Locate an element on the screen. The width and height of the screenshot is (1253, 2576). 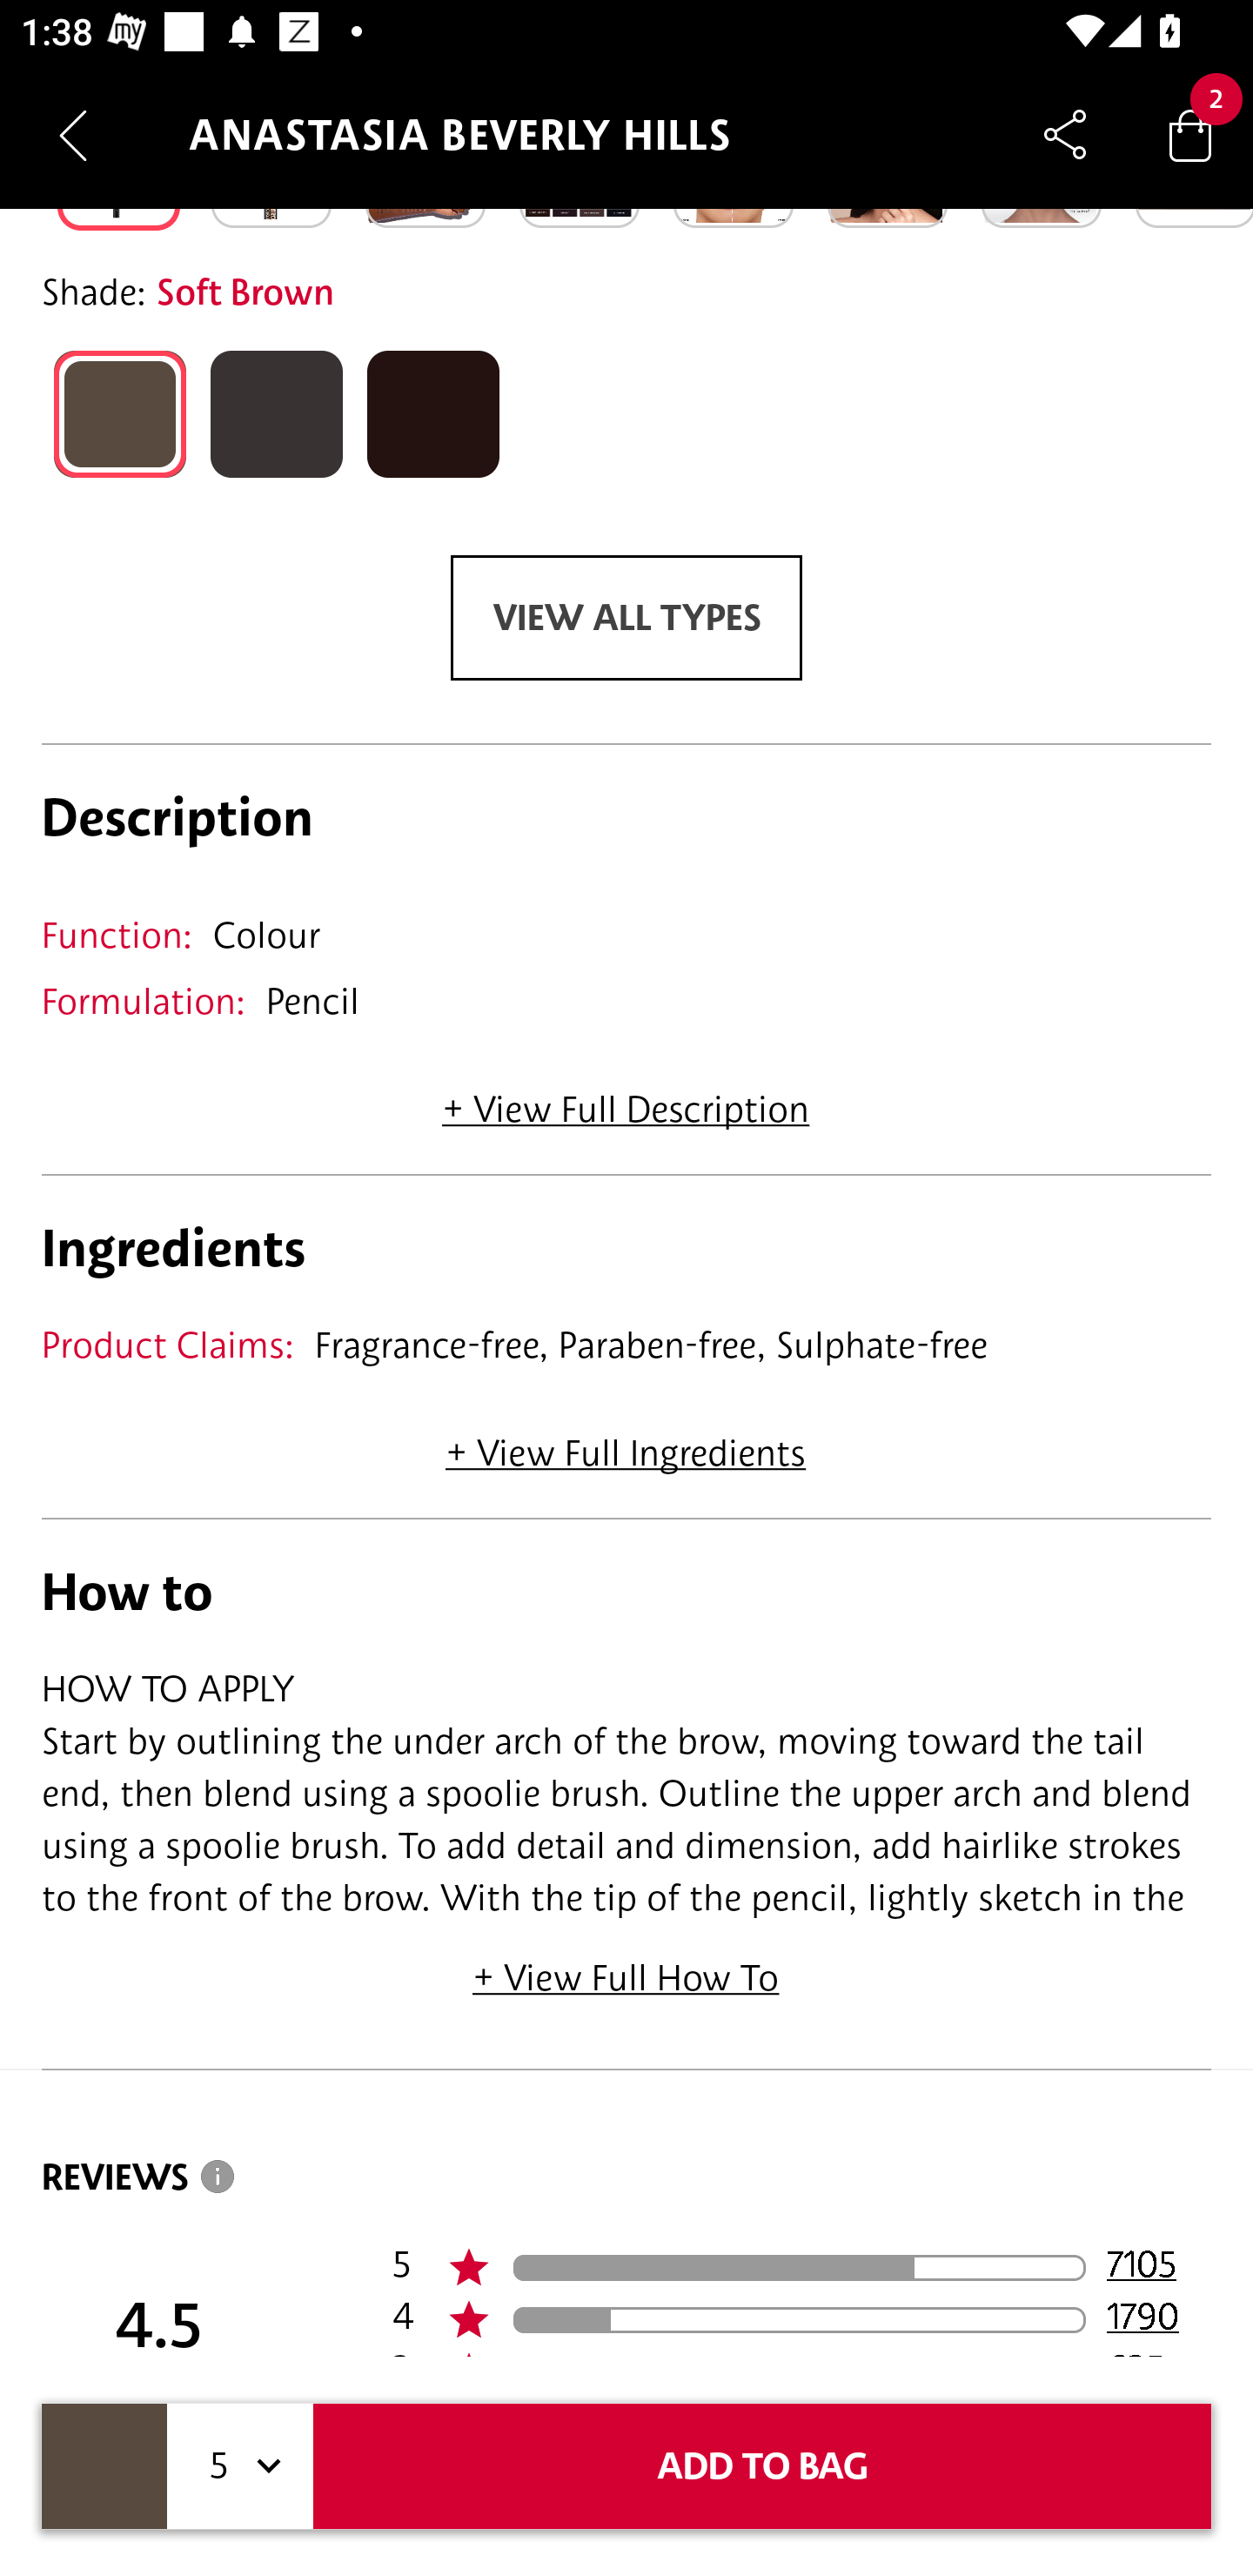
Bag is located at coordinates (1190, 134).